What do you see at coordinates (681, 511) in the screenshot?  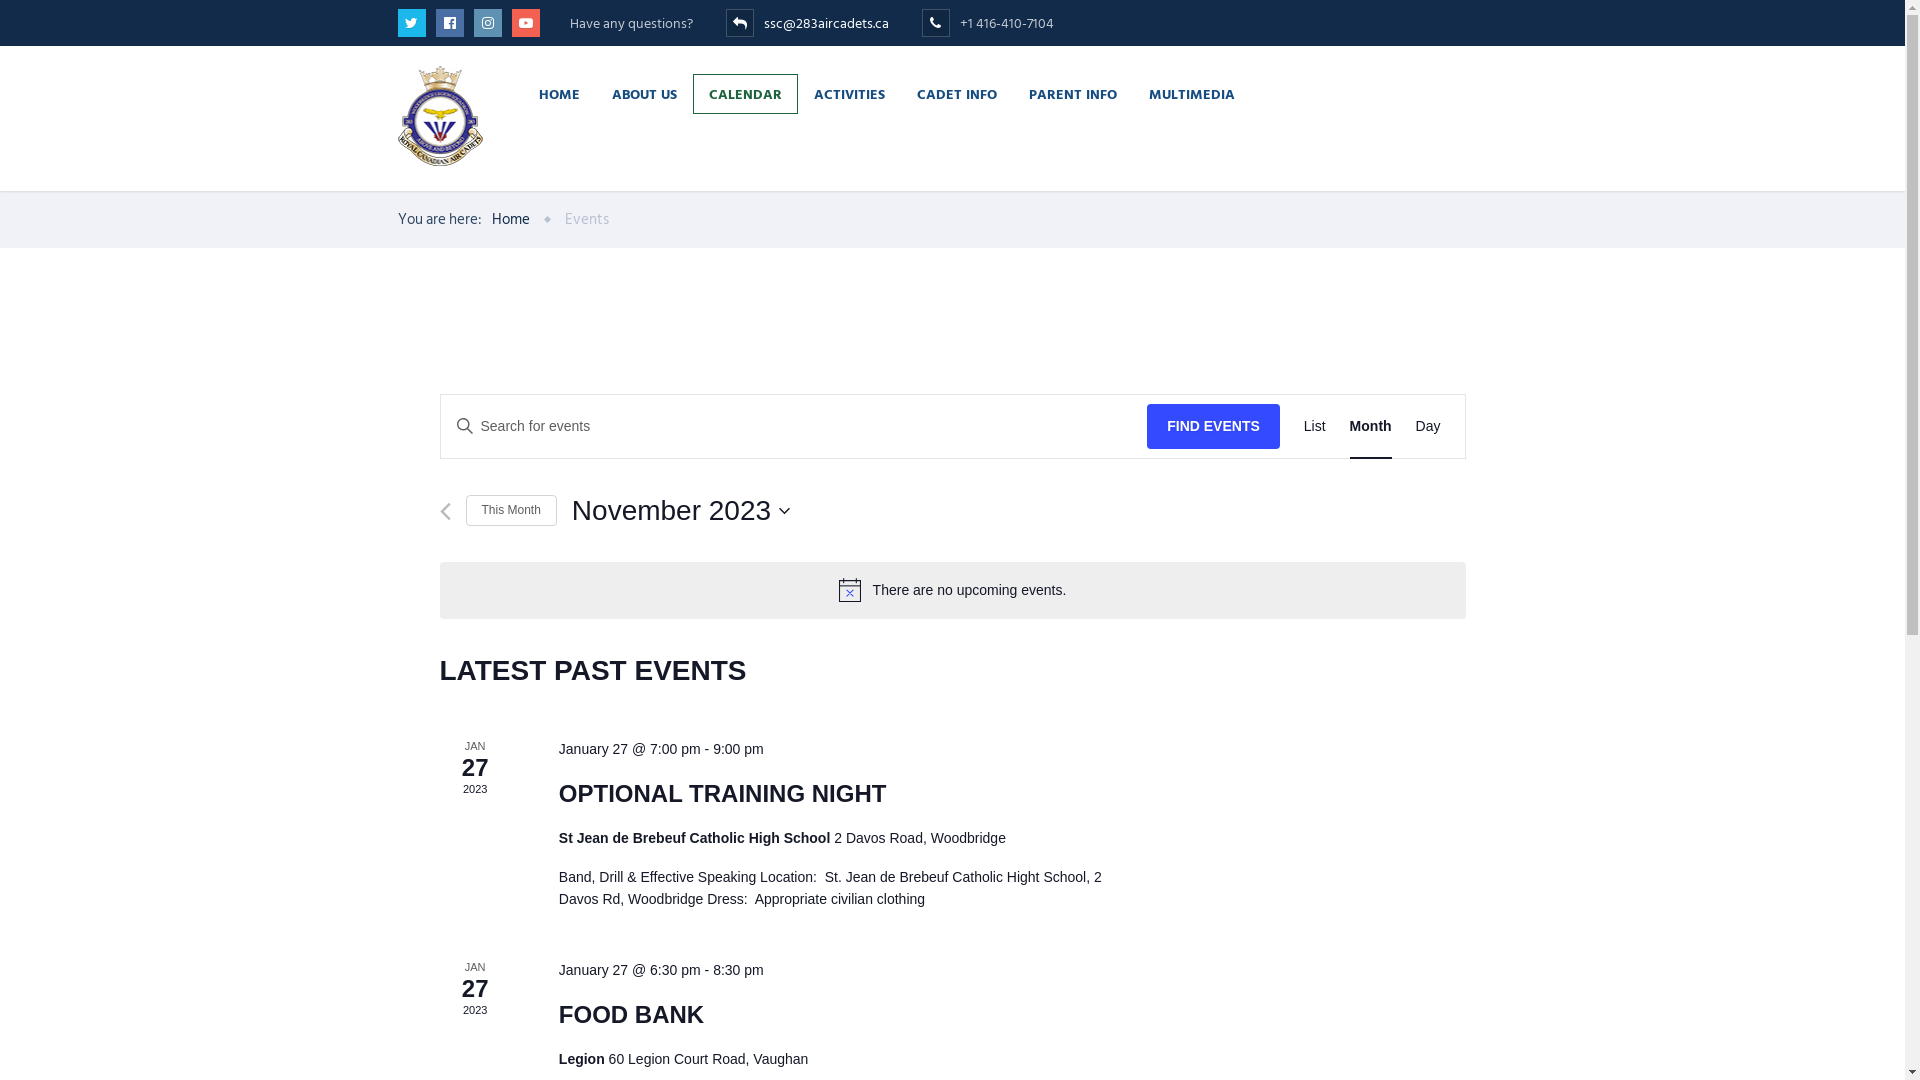 I see `November 2023` at bounding box center [681, 511].